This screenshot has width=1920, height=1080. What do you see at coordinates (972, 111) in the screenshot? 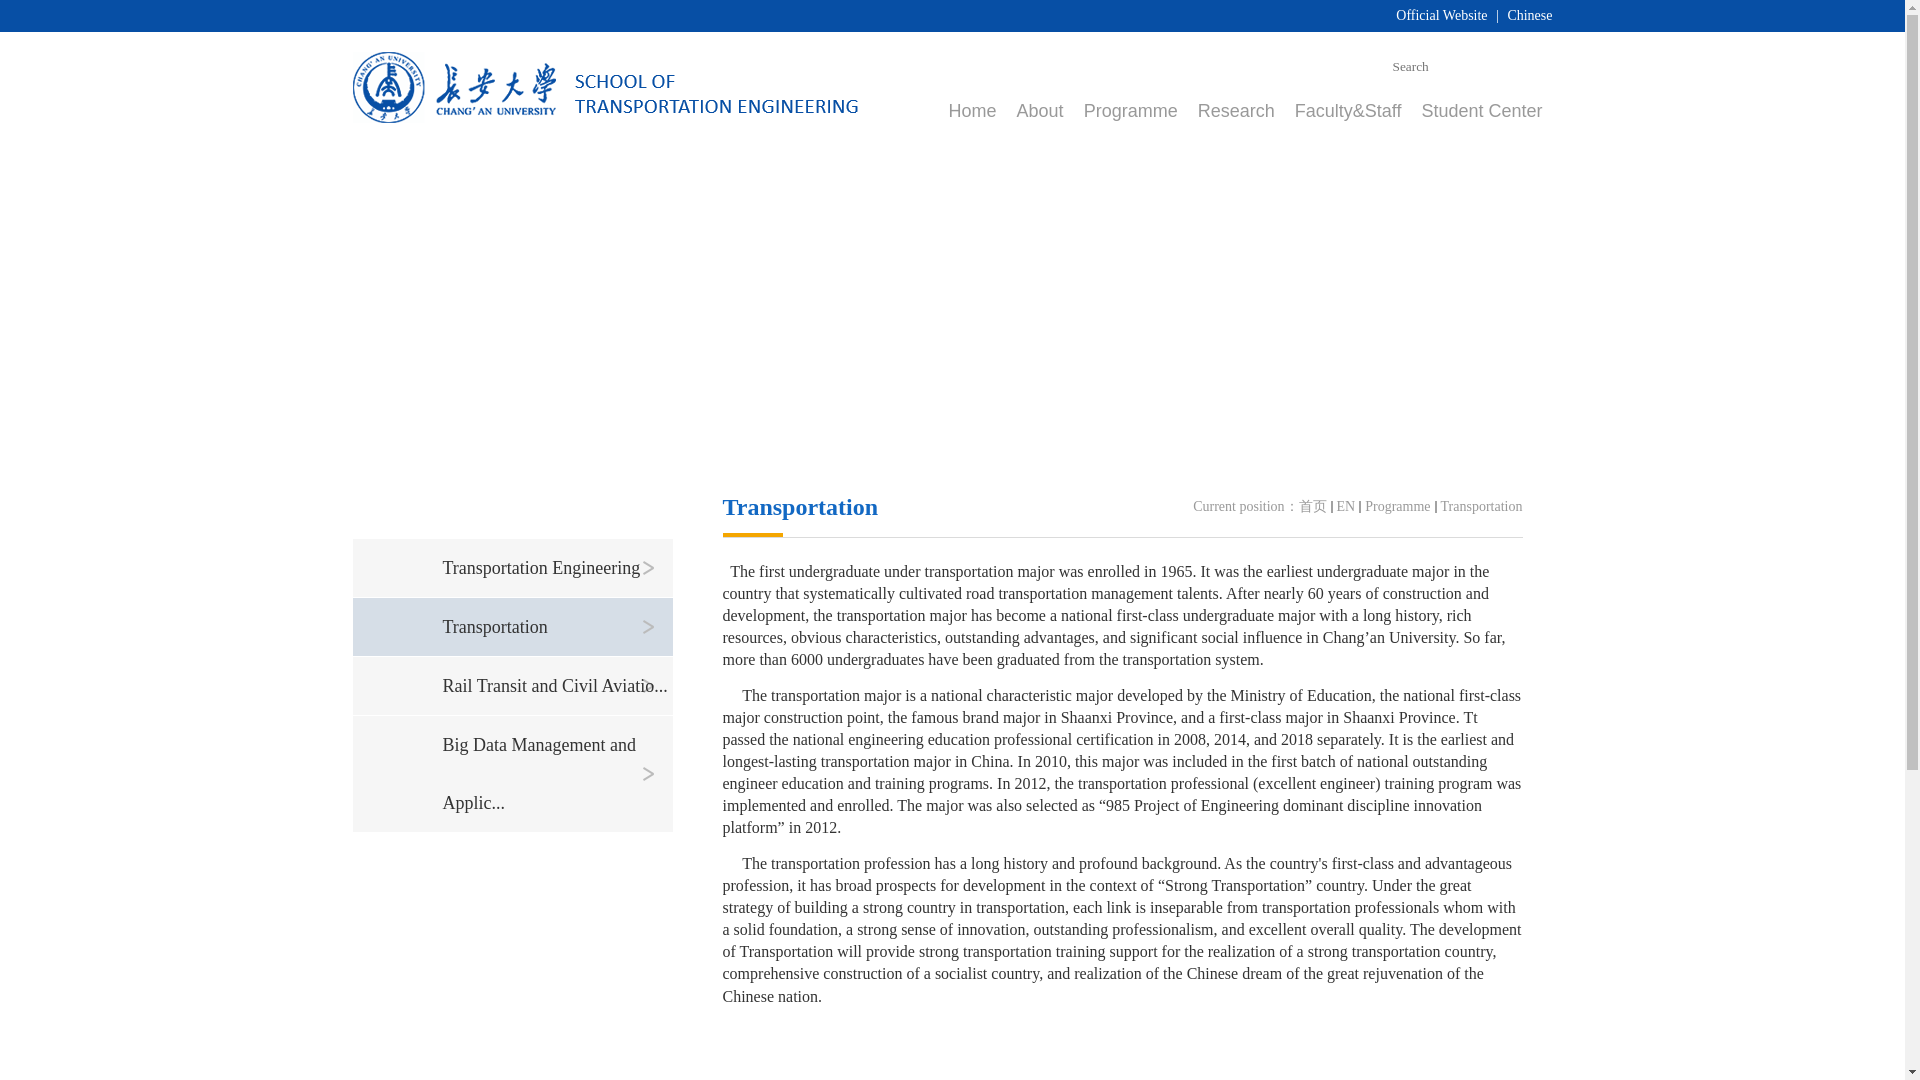
I see `Home` at bounding box center [972, 111].